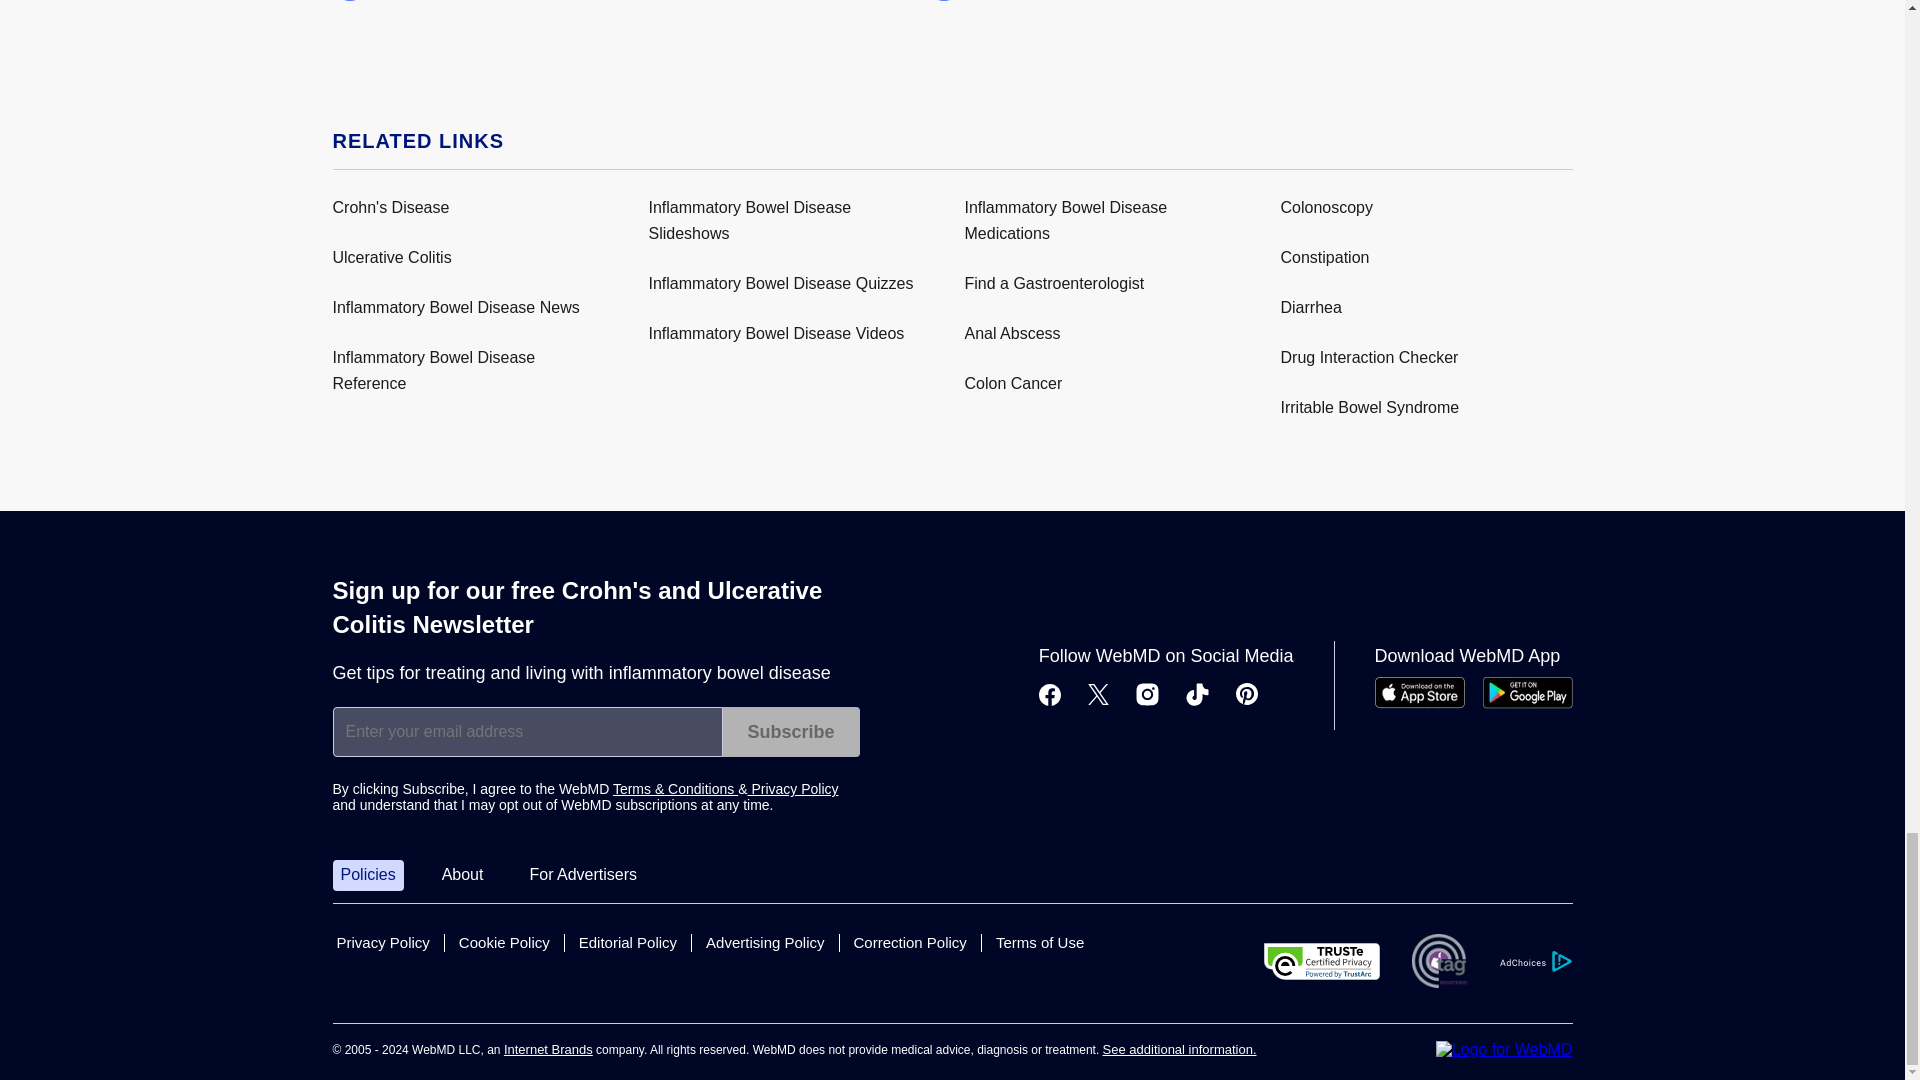  I want to click on TAG Registered Seal, so click(1438, 961).